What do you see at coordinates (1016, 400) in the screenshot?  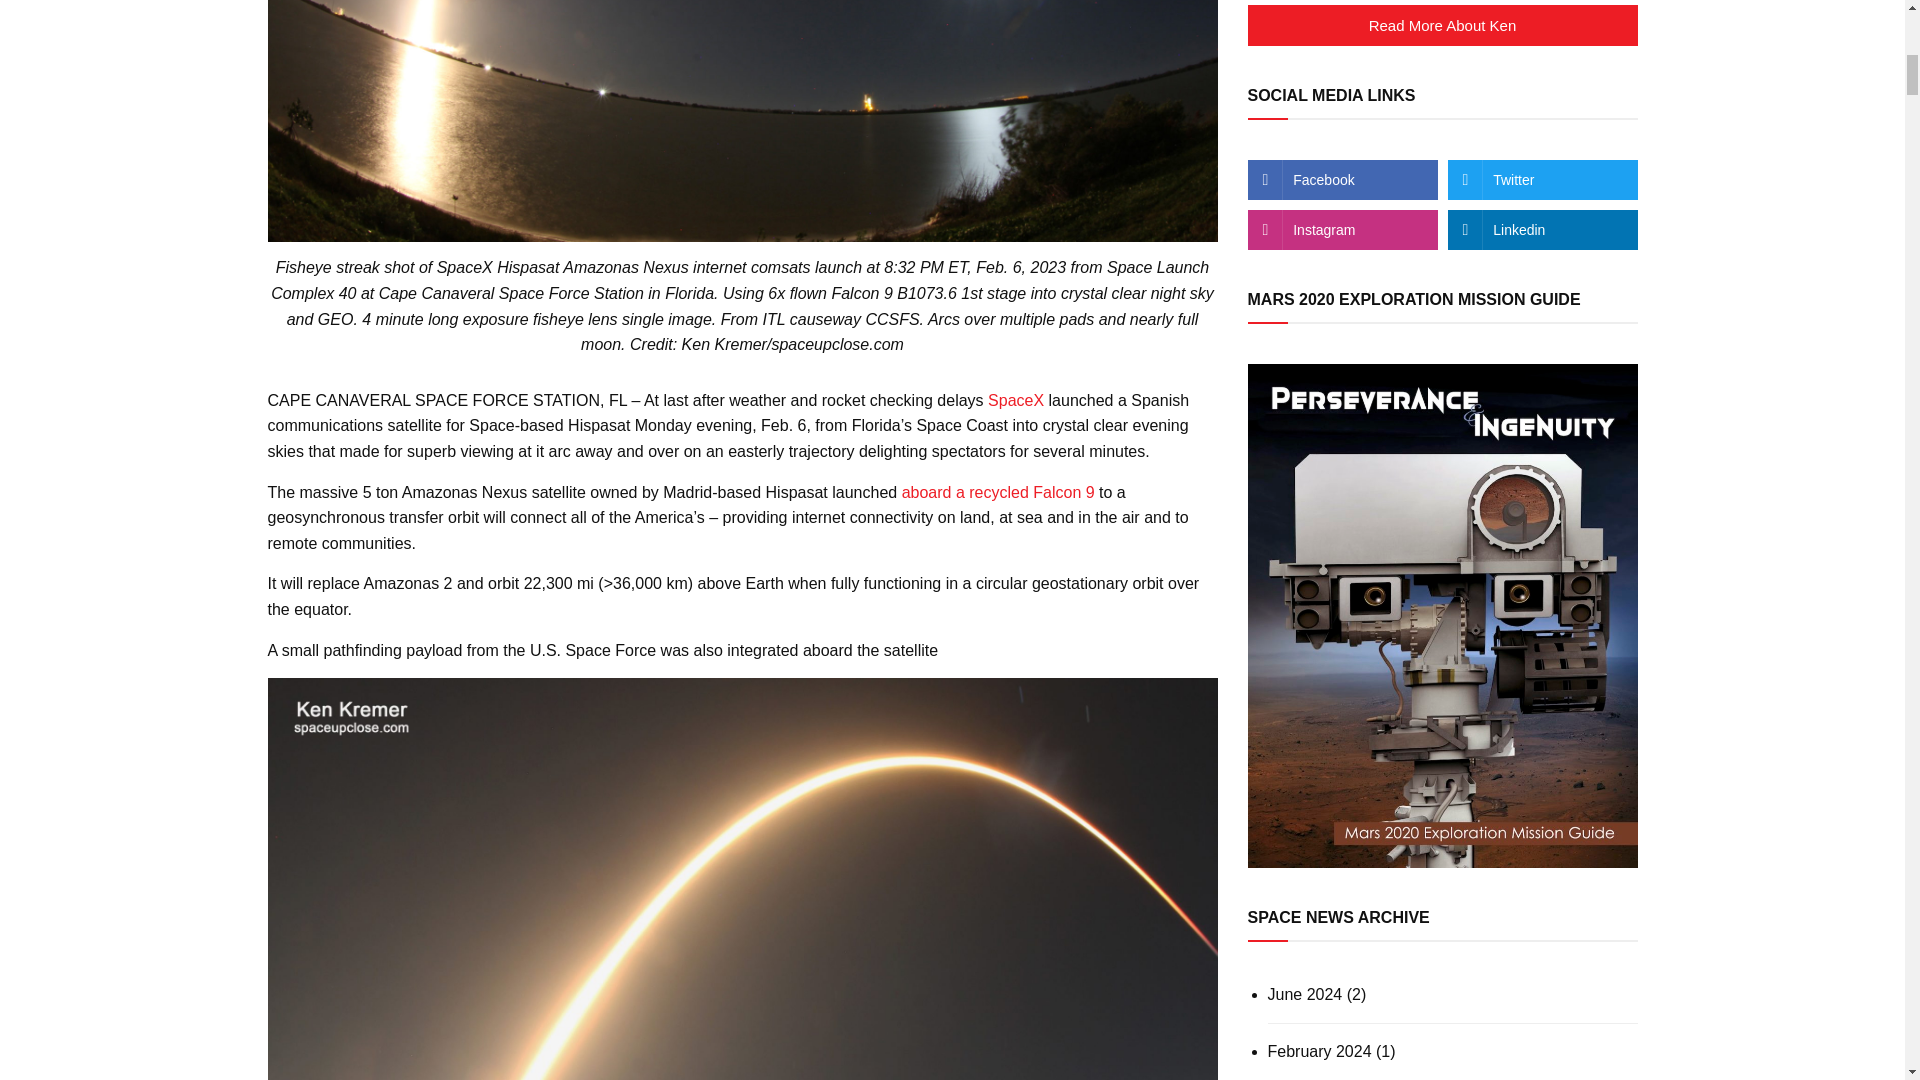 I see `SpaceX` at bounding box center [1016, 400].